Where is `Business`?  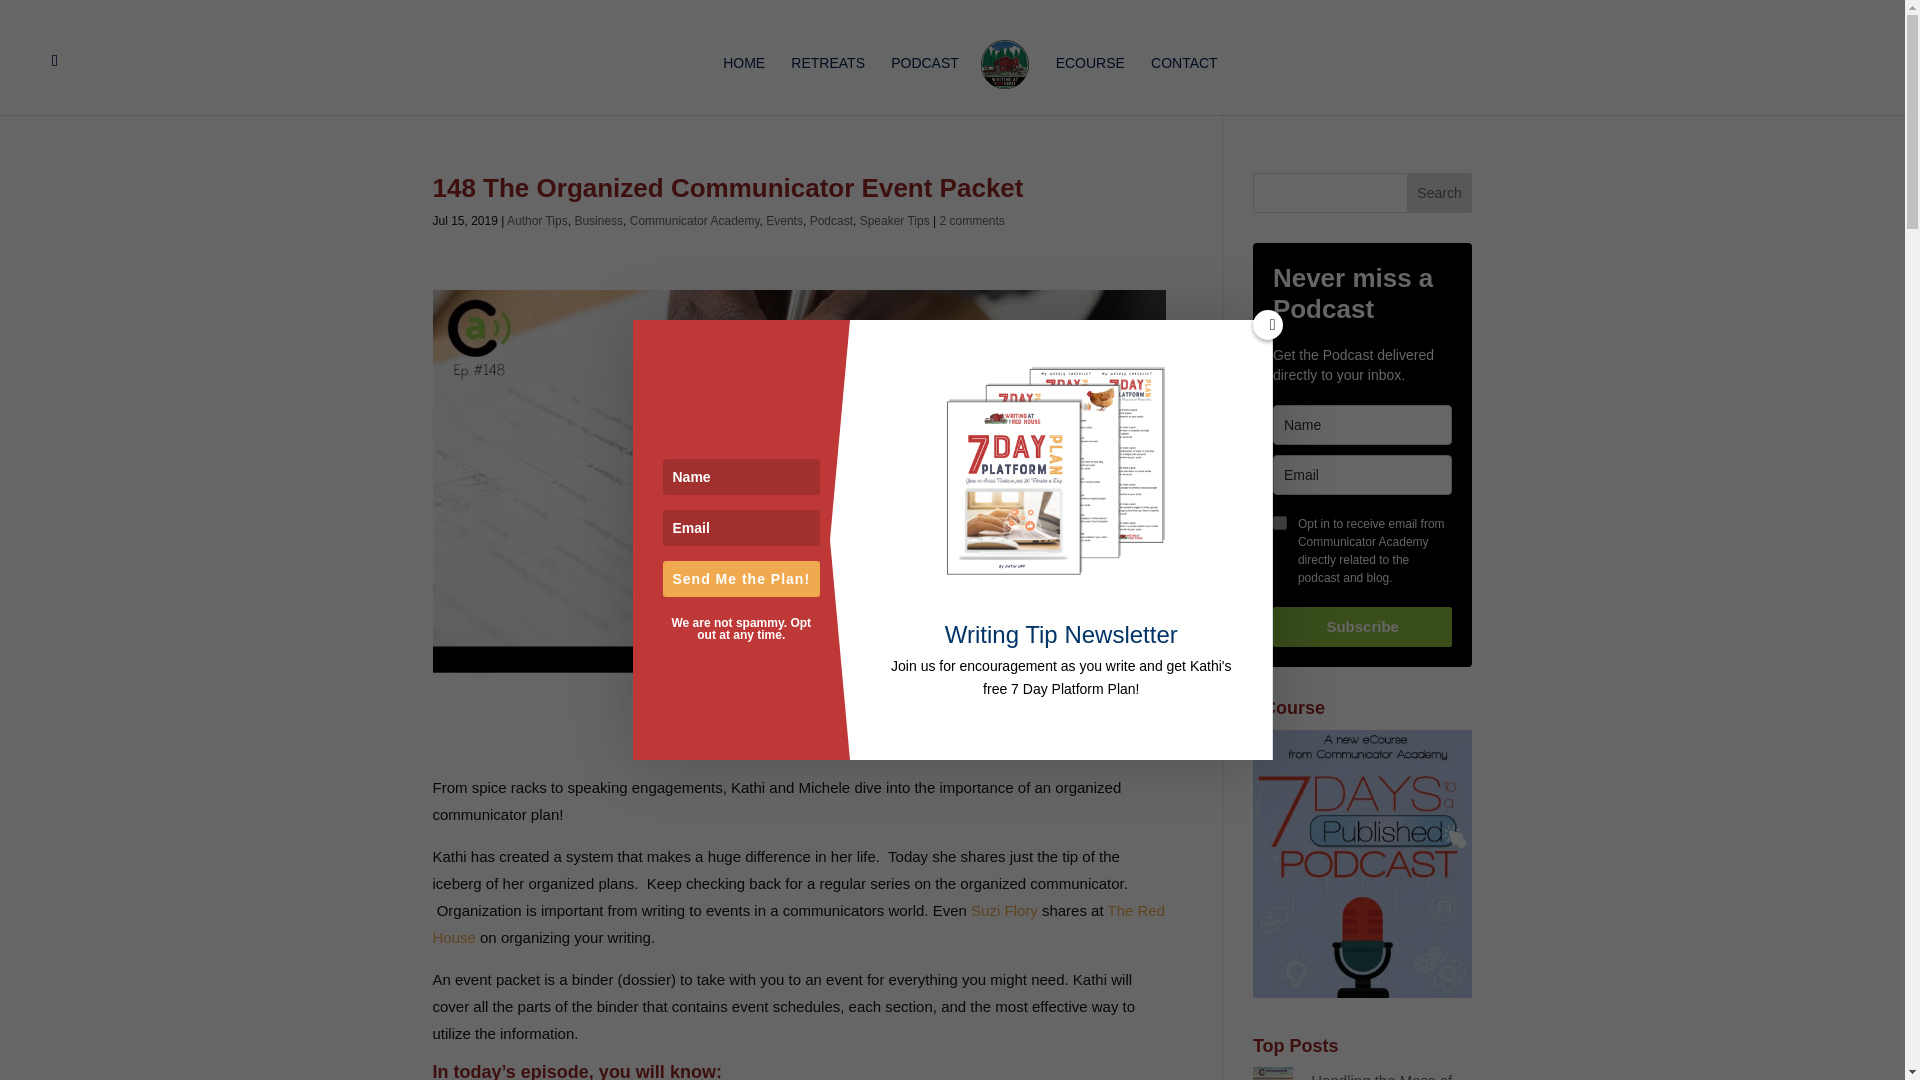
Business is located at coordinates (598, 220).